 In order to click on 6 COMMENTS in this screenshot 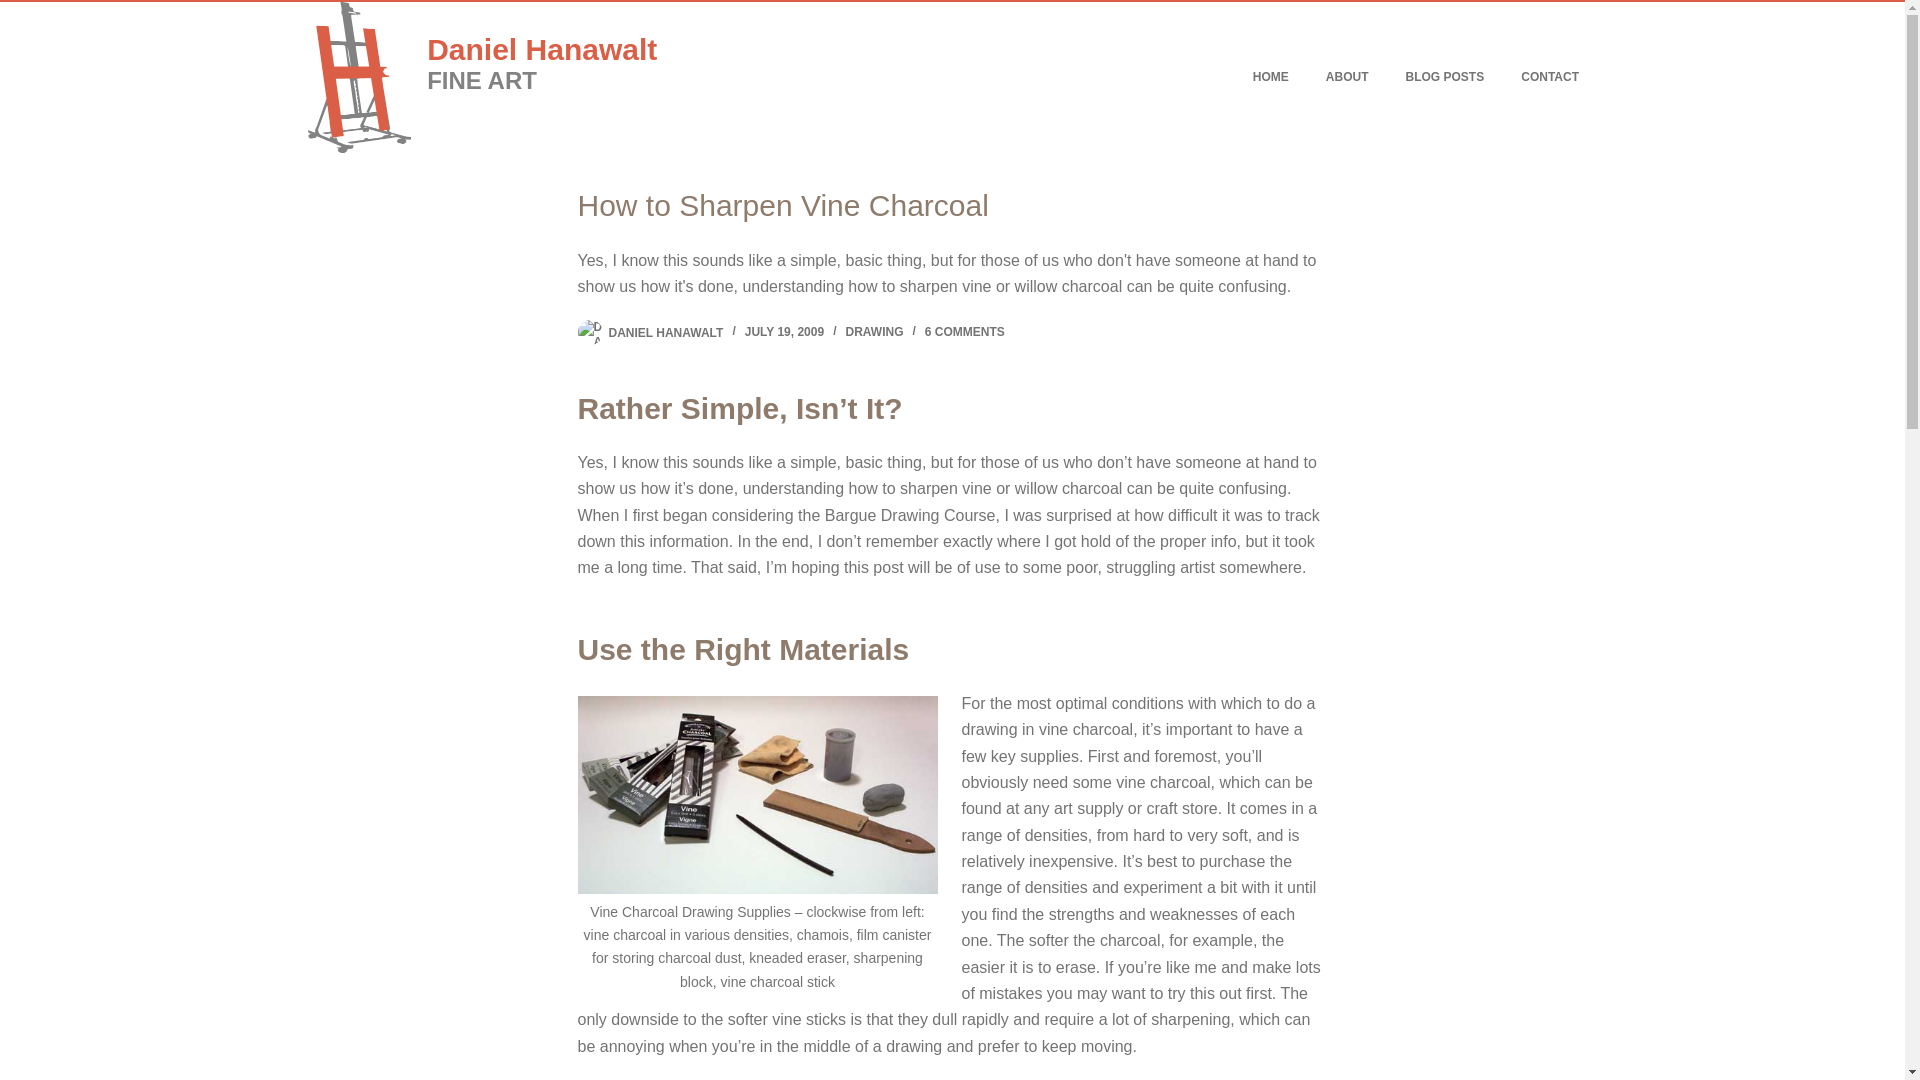, I will do `click(964, 332)`.